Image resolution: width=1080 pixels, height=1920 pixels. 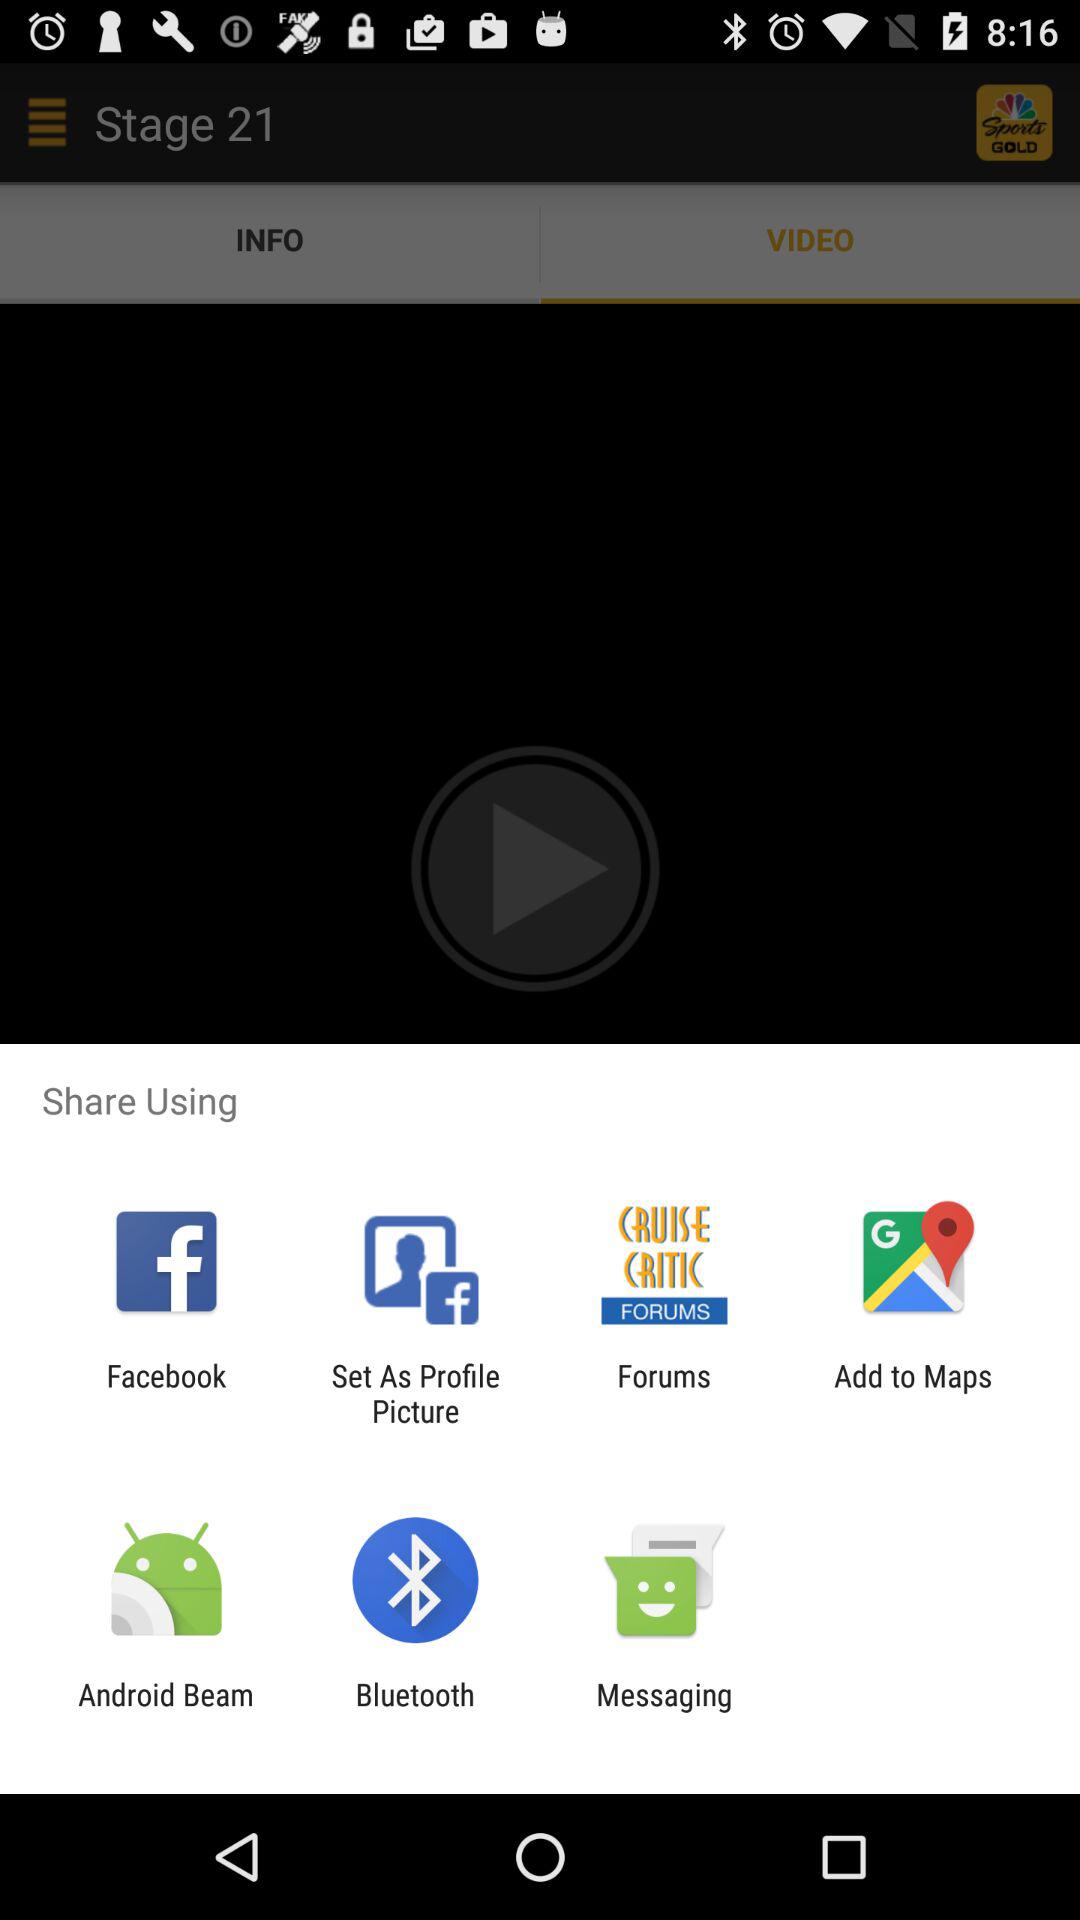 What do you see at coordinates (912, 1393) in the screenshot?
I see `click add to maps` at bounding box center [912, 1393].